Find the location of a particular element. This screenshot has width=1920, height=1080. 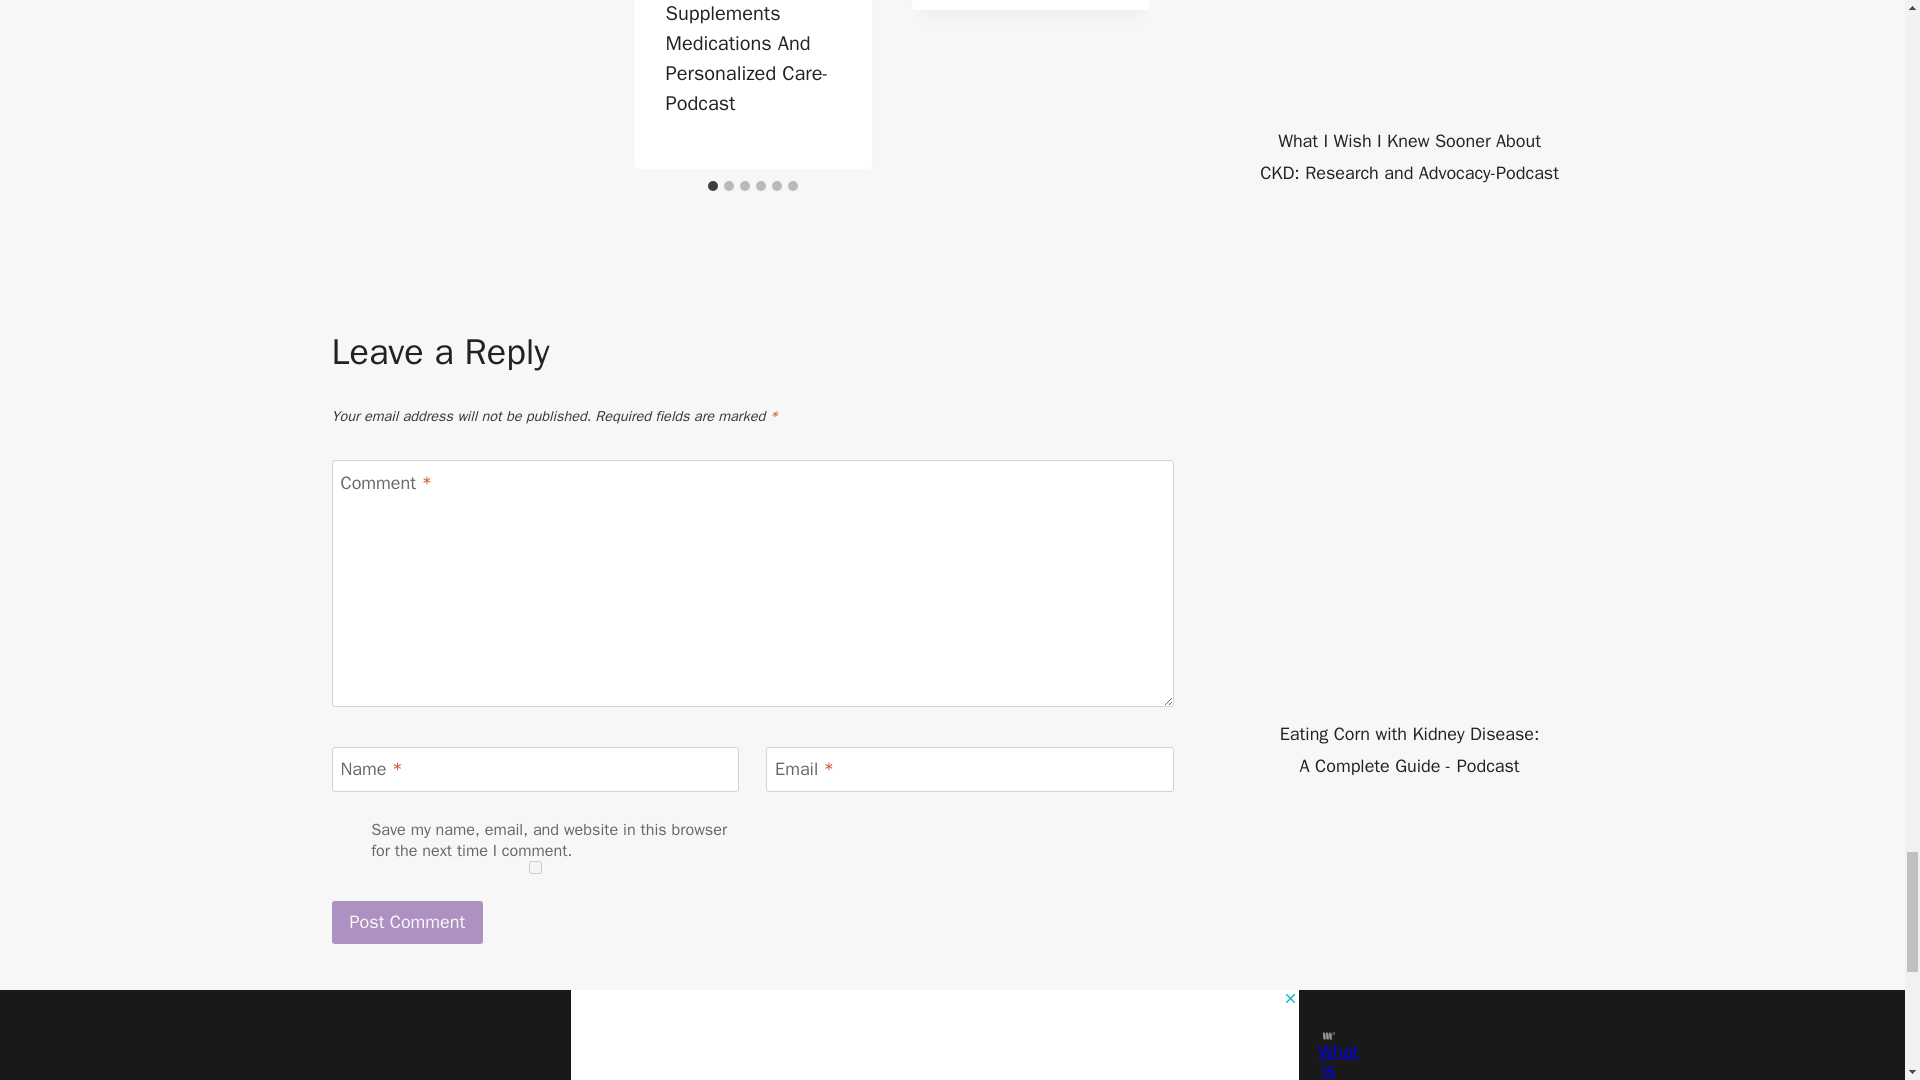

3rd party ad content is located at coordinates (1405, 952).